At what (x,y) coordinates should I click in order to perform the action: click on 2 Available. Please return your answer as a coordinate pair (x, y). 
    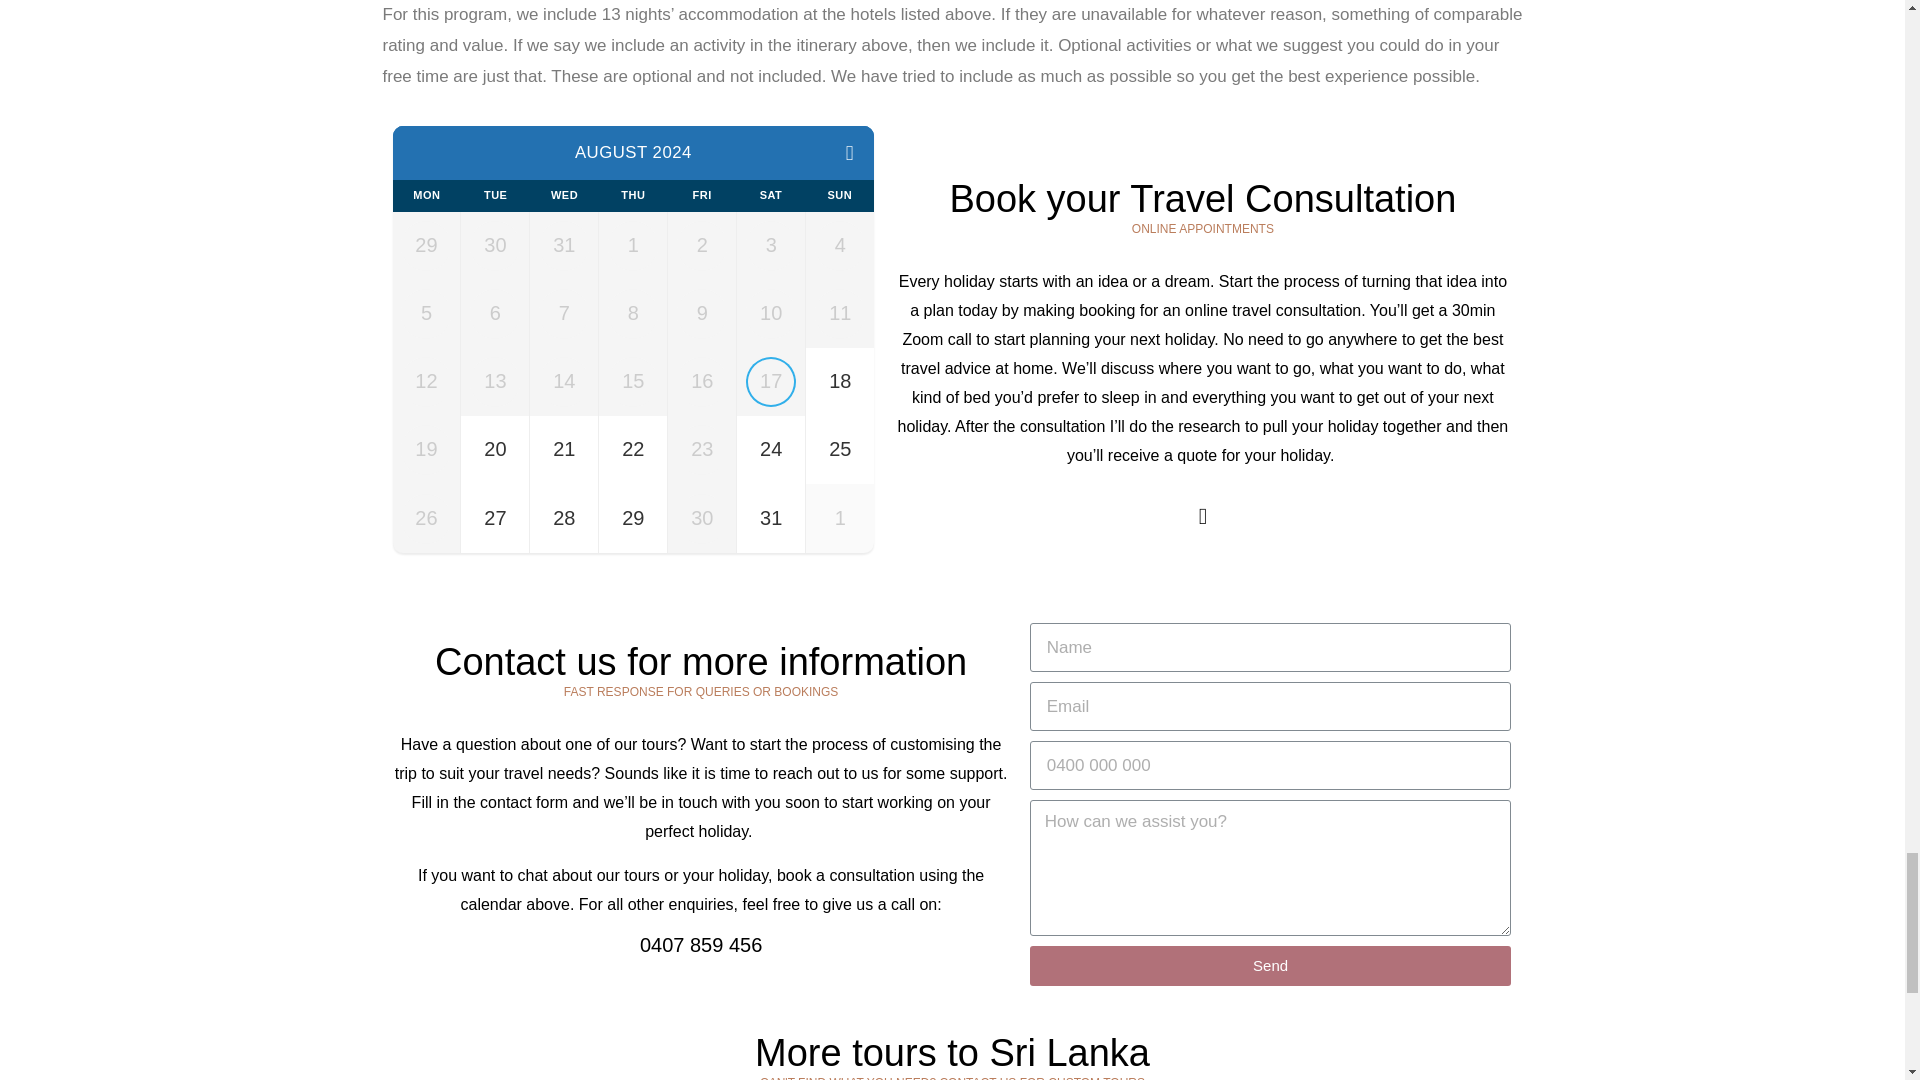
    Looking at the image, I should click on (632, 449).